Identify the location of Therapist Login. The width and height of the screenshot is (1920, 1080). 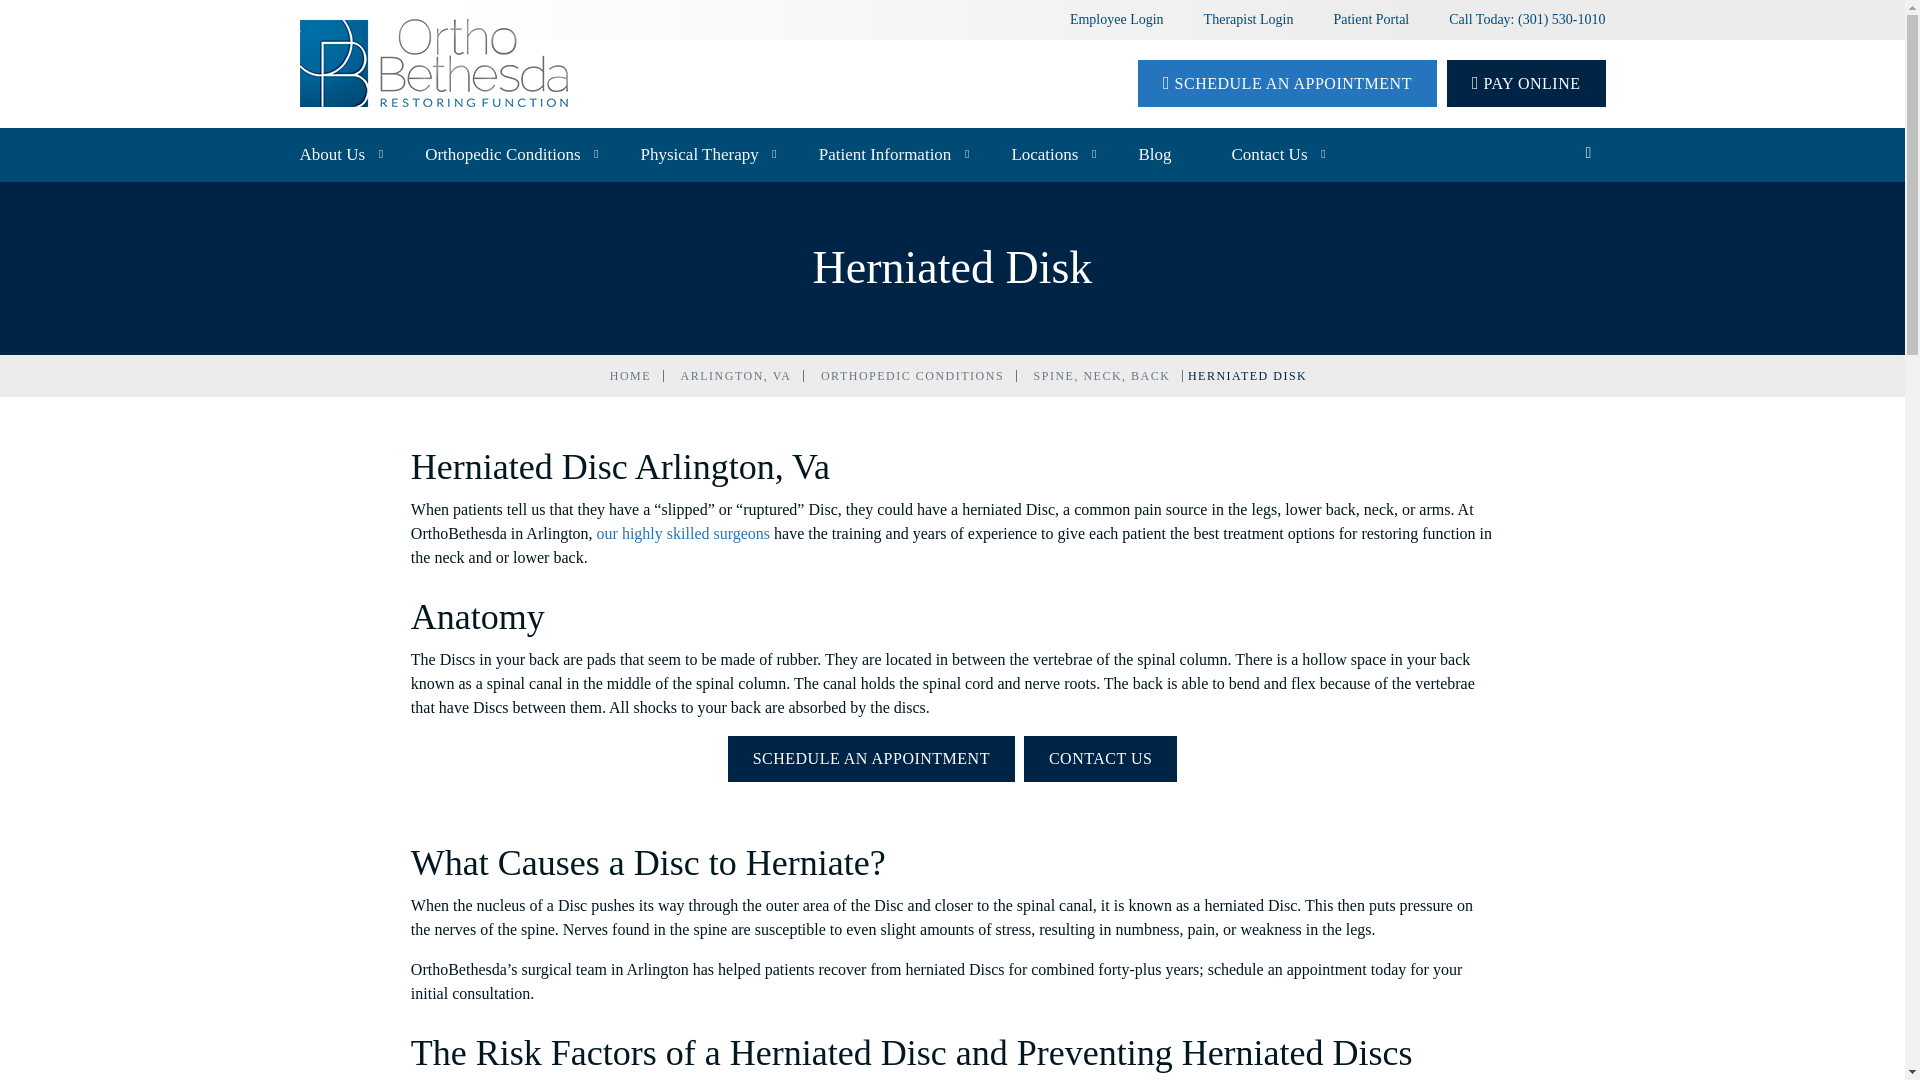
(1248, 19).